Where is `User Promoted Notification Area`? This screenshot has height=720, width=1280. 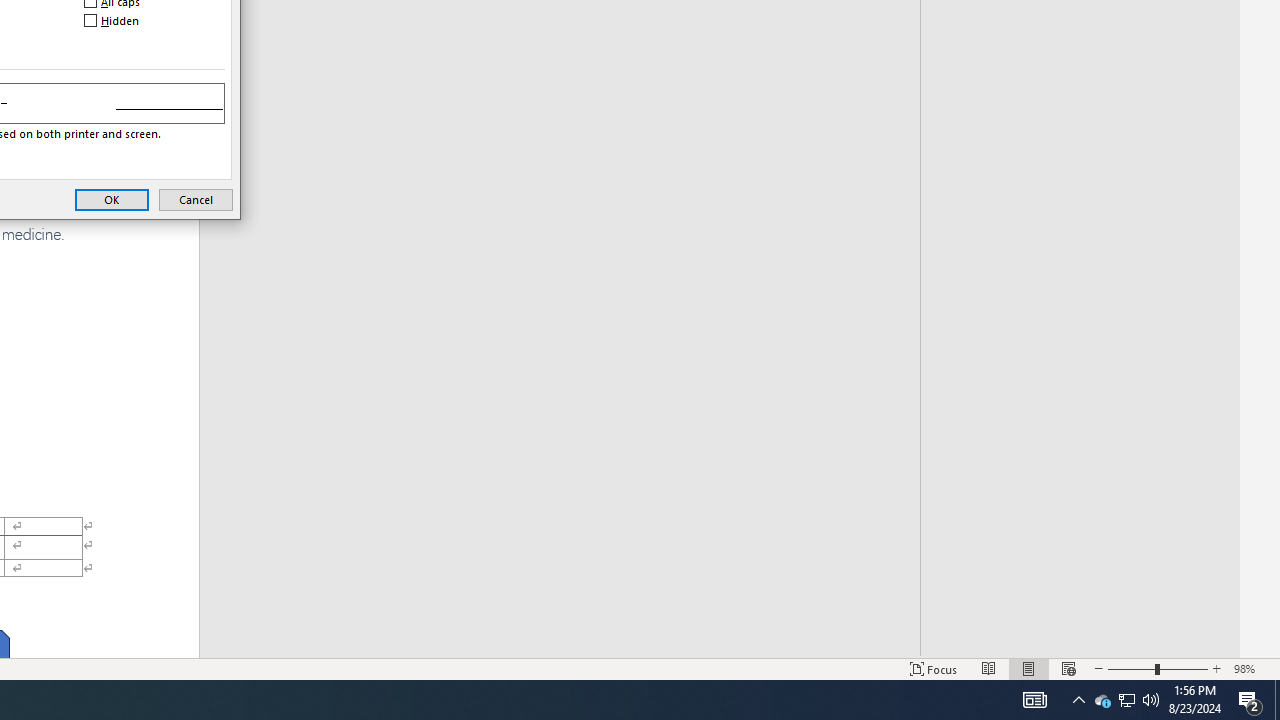 User Promoted Notification Area is located at coordinates (1034, 700).